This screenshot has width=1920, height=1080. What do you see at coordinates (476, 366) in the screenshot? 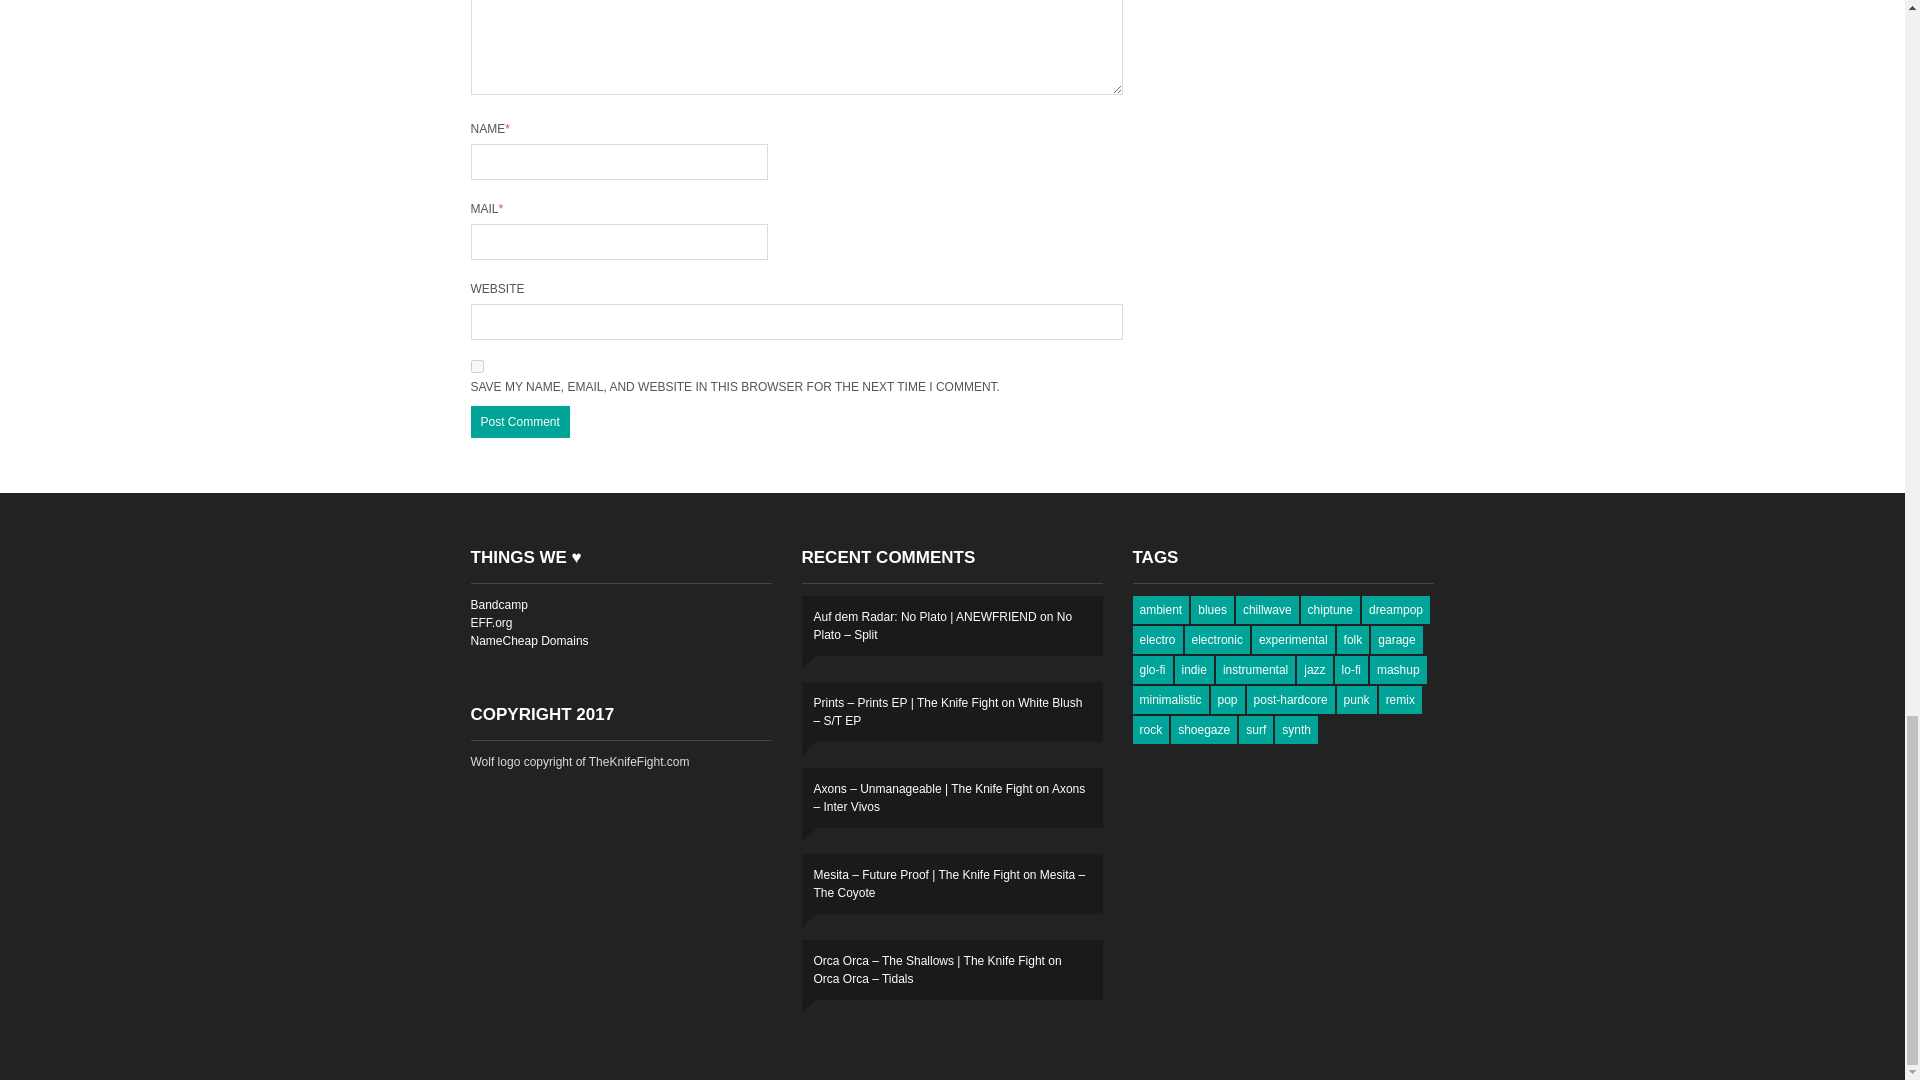
I see `yes` at bounding box center [476, 366].